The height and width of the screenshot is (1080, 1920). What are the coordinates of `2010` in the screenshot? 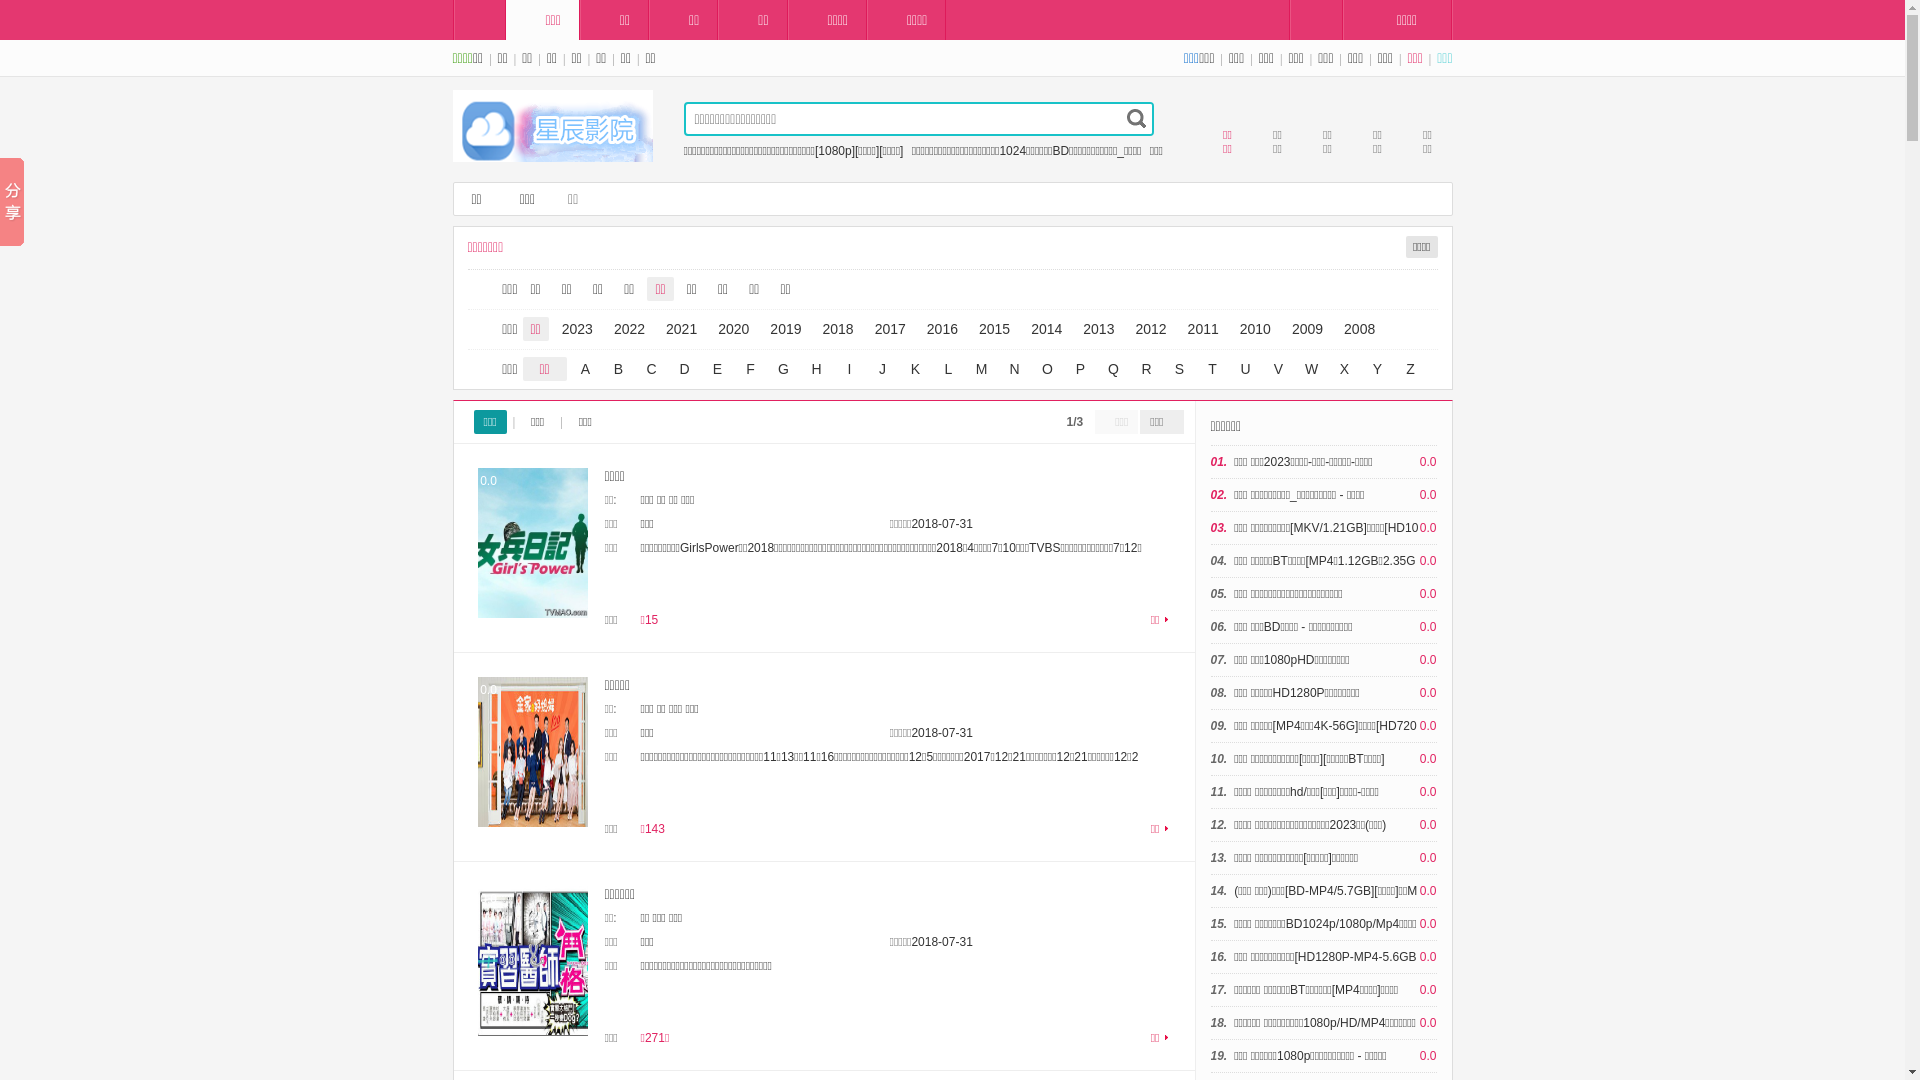 It's located at (1256, 329).